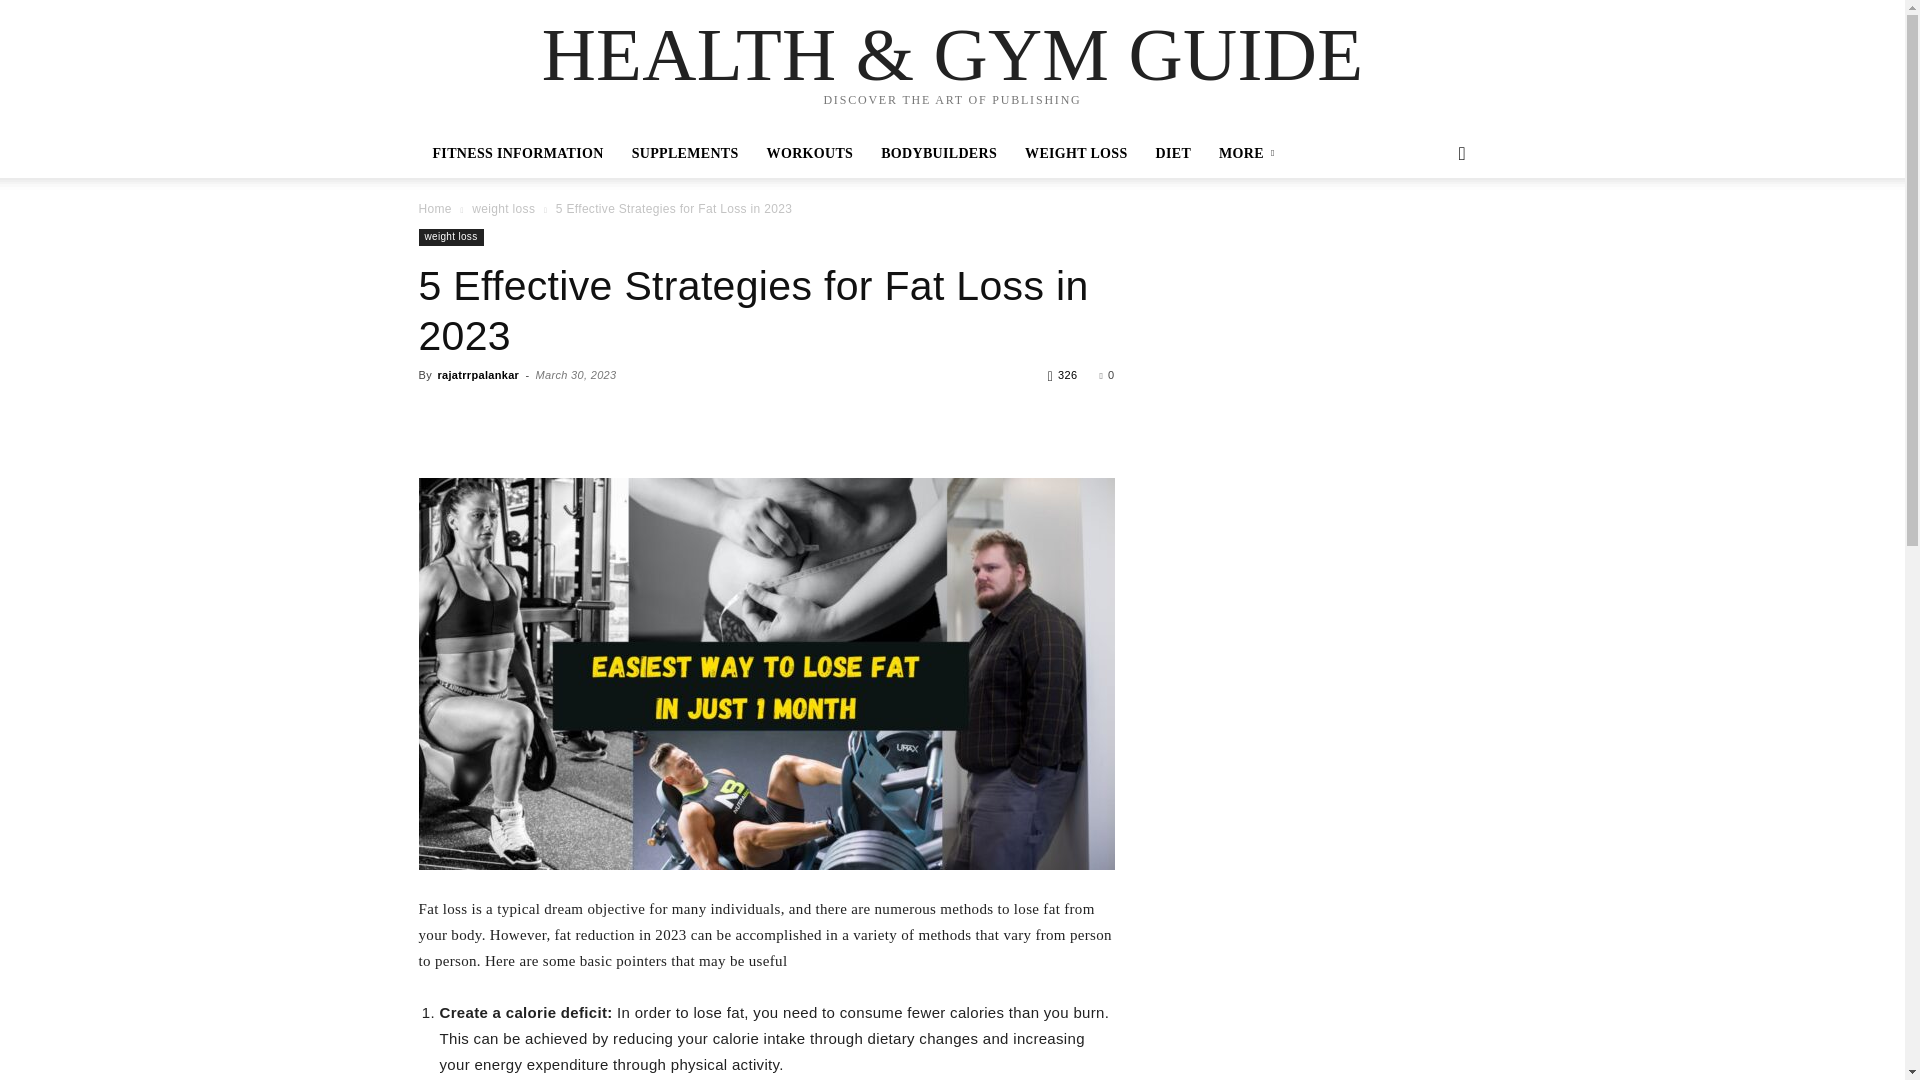 The height and width of the screenshot is (1080, 1920). What do you see at coordinates (810, 154) in the screenshot?
I see `WORKOUTS` at bounding box center [810, 154].